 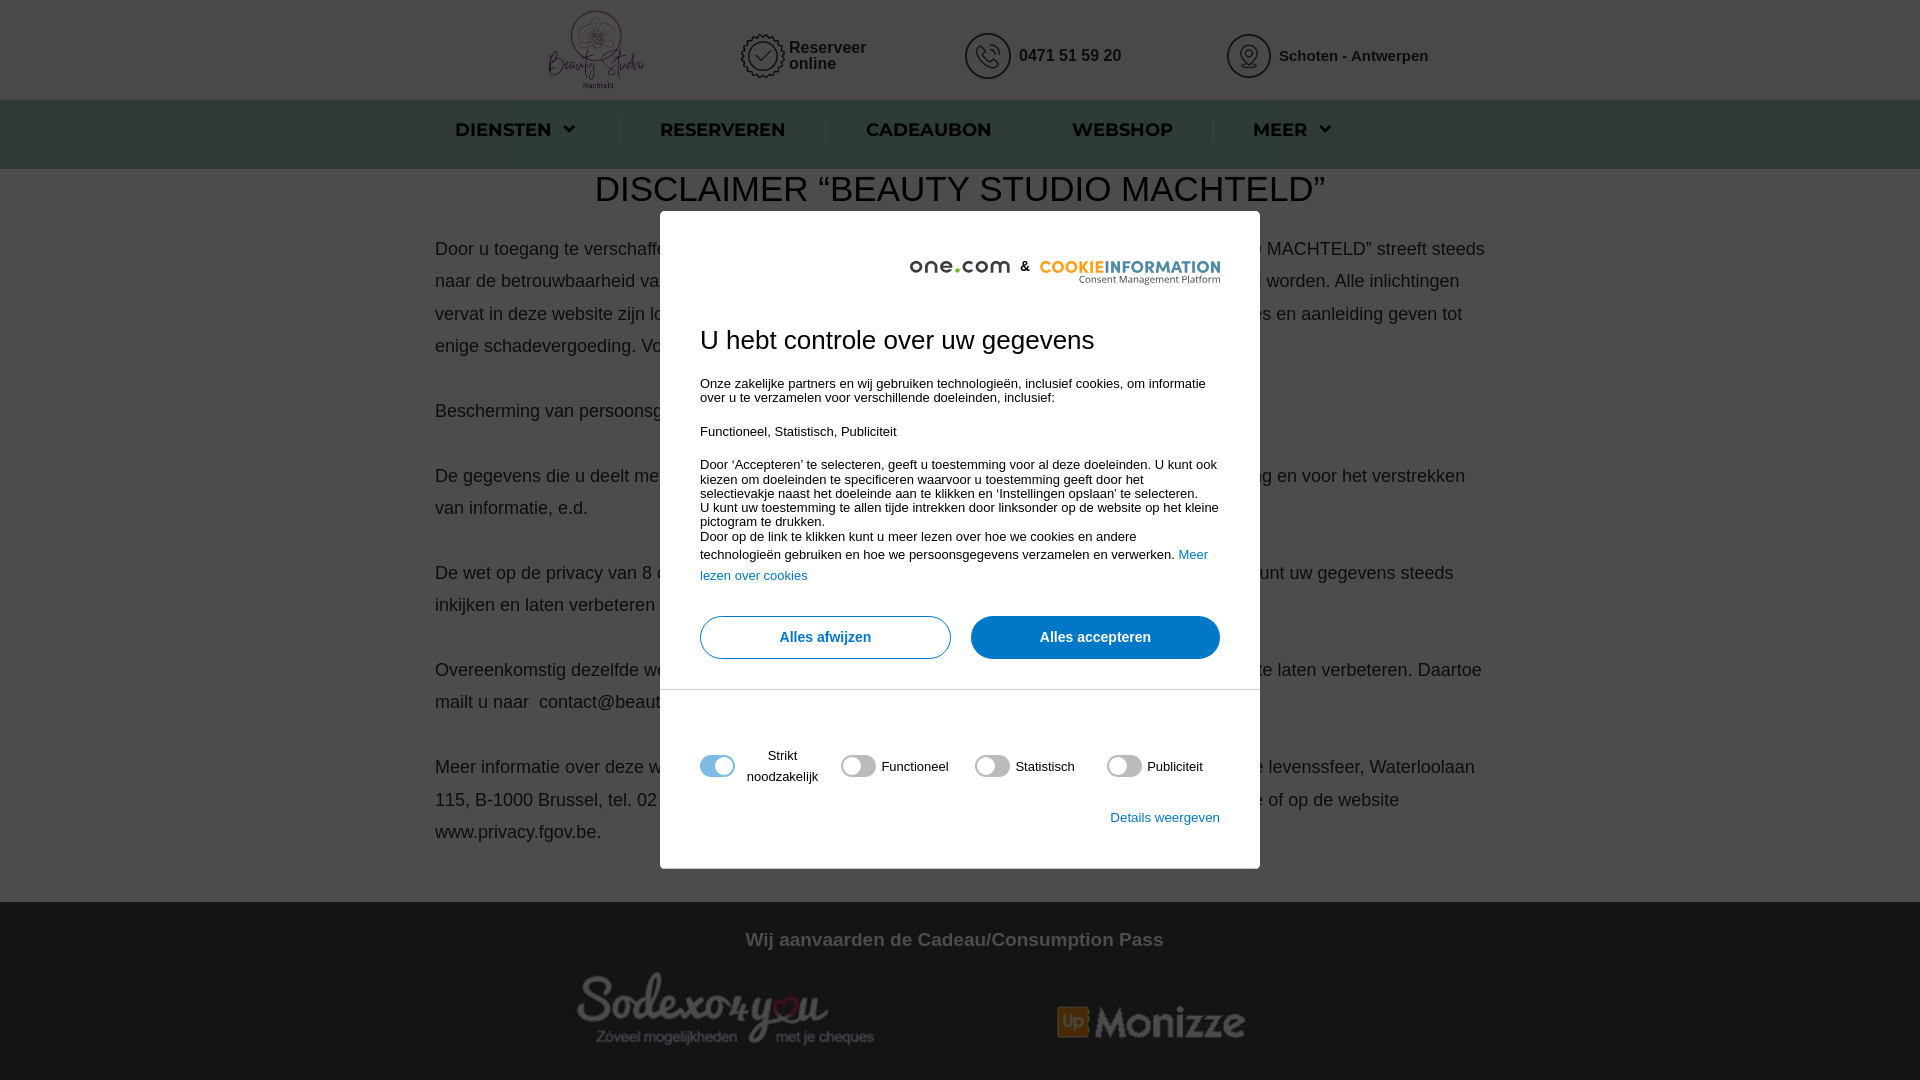 I want to click on Reserveer online, so click(x=828, y=55).